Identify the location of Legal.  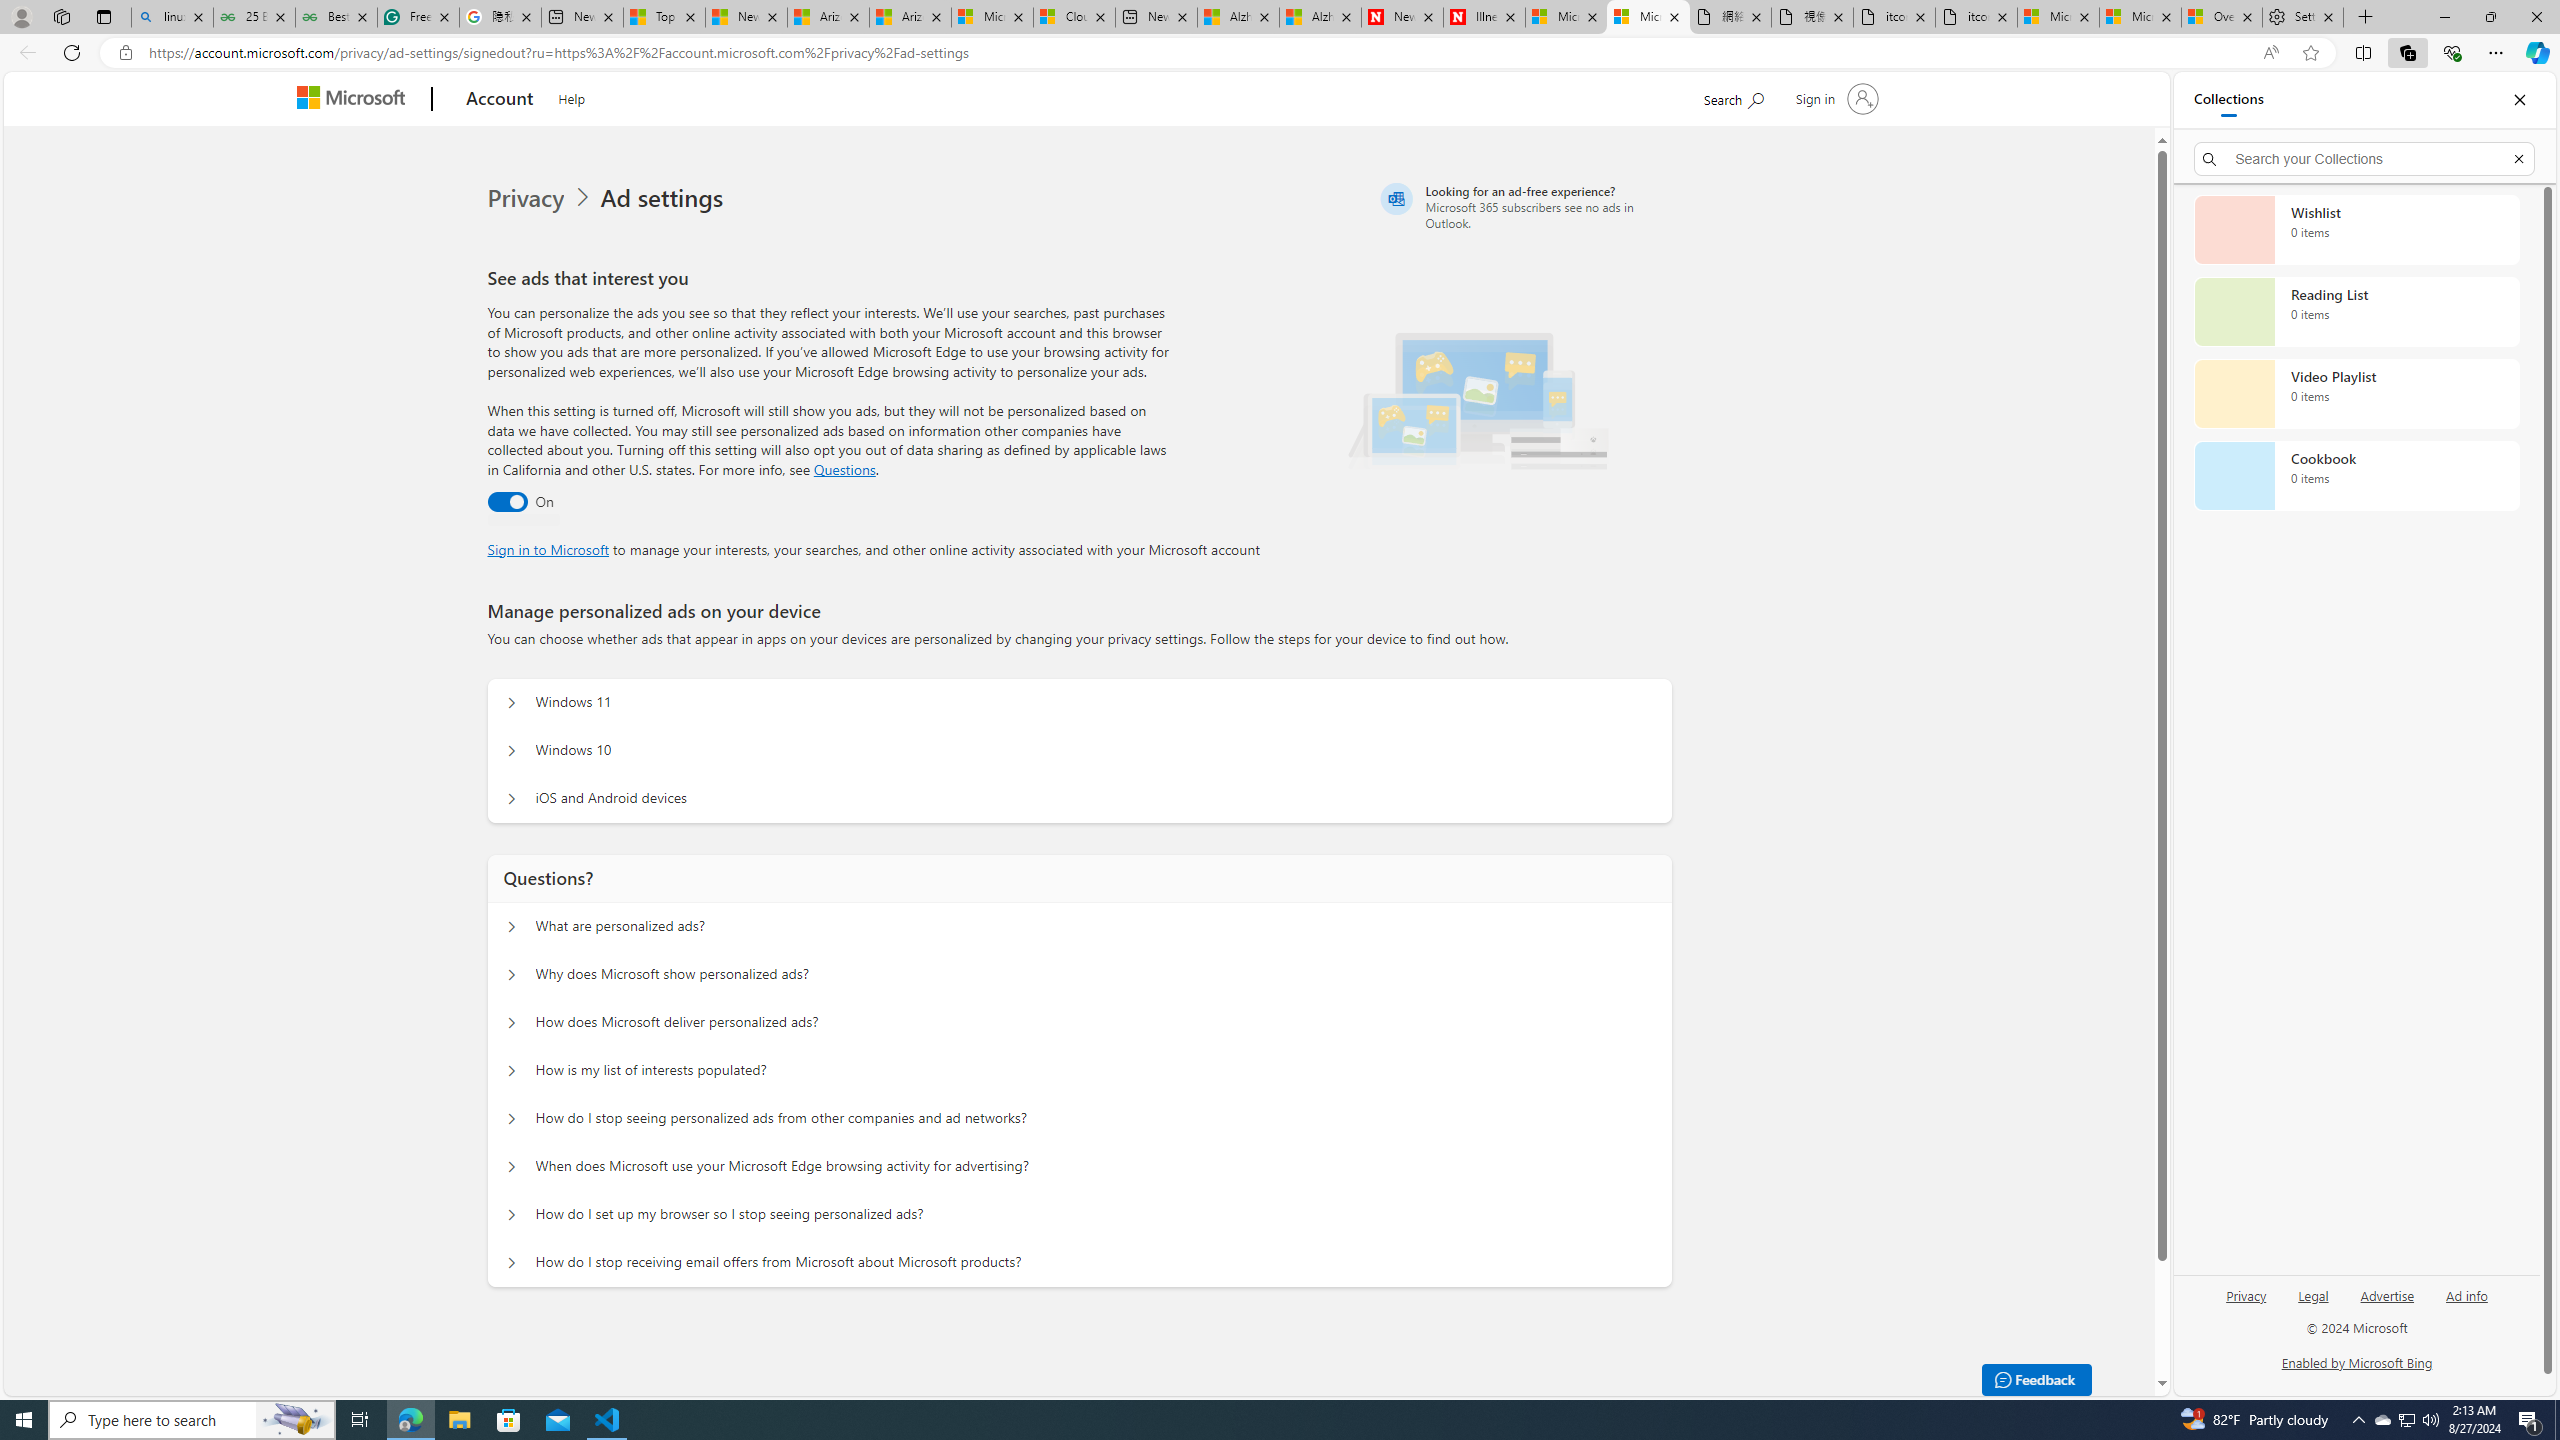
(2312, 1304).